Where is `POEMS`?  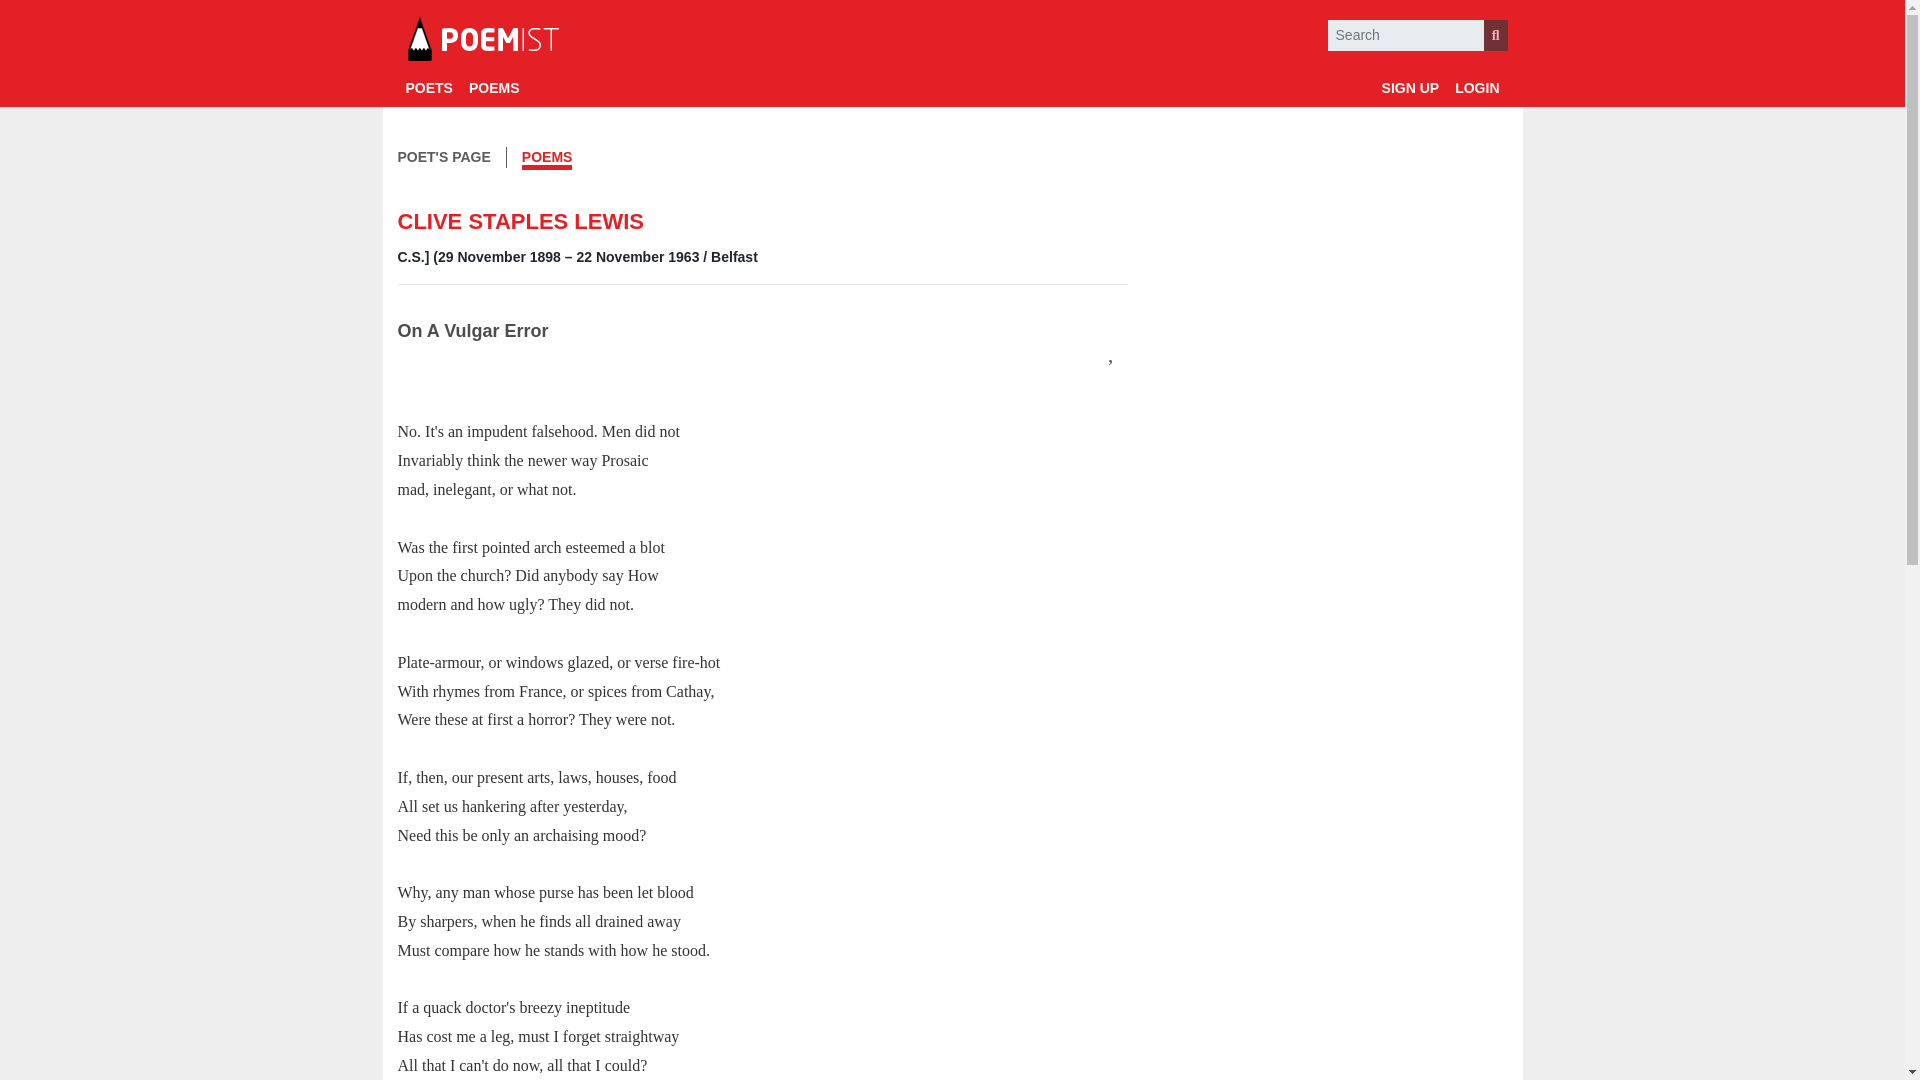
POEMS is located at coordinates (547, 159).